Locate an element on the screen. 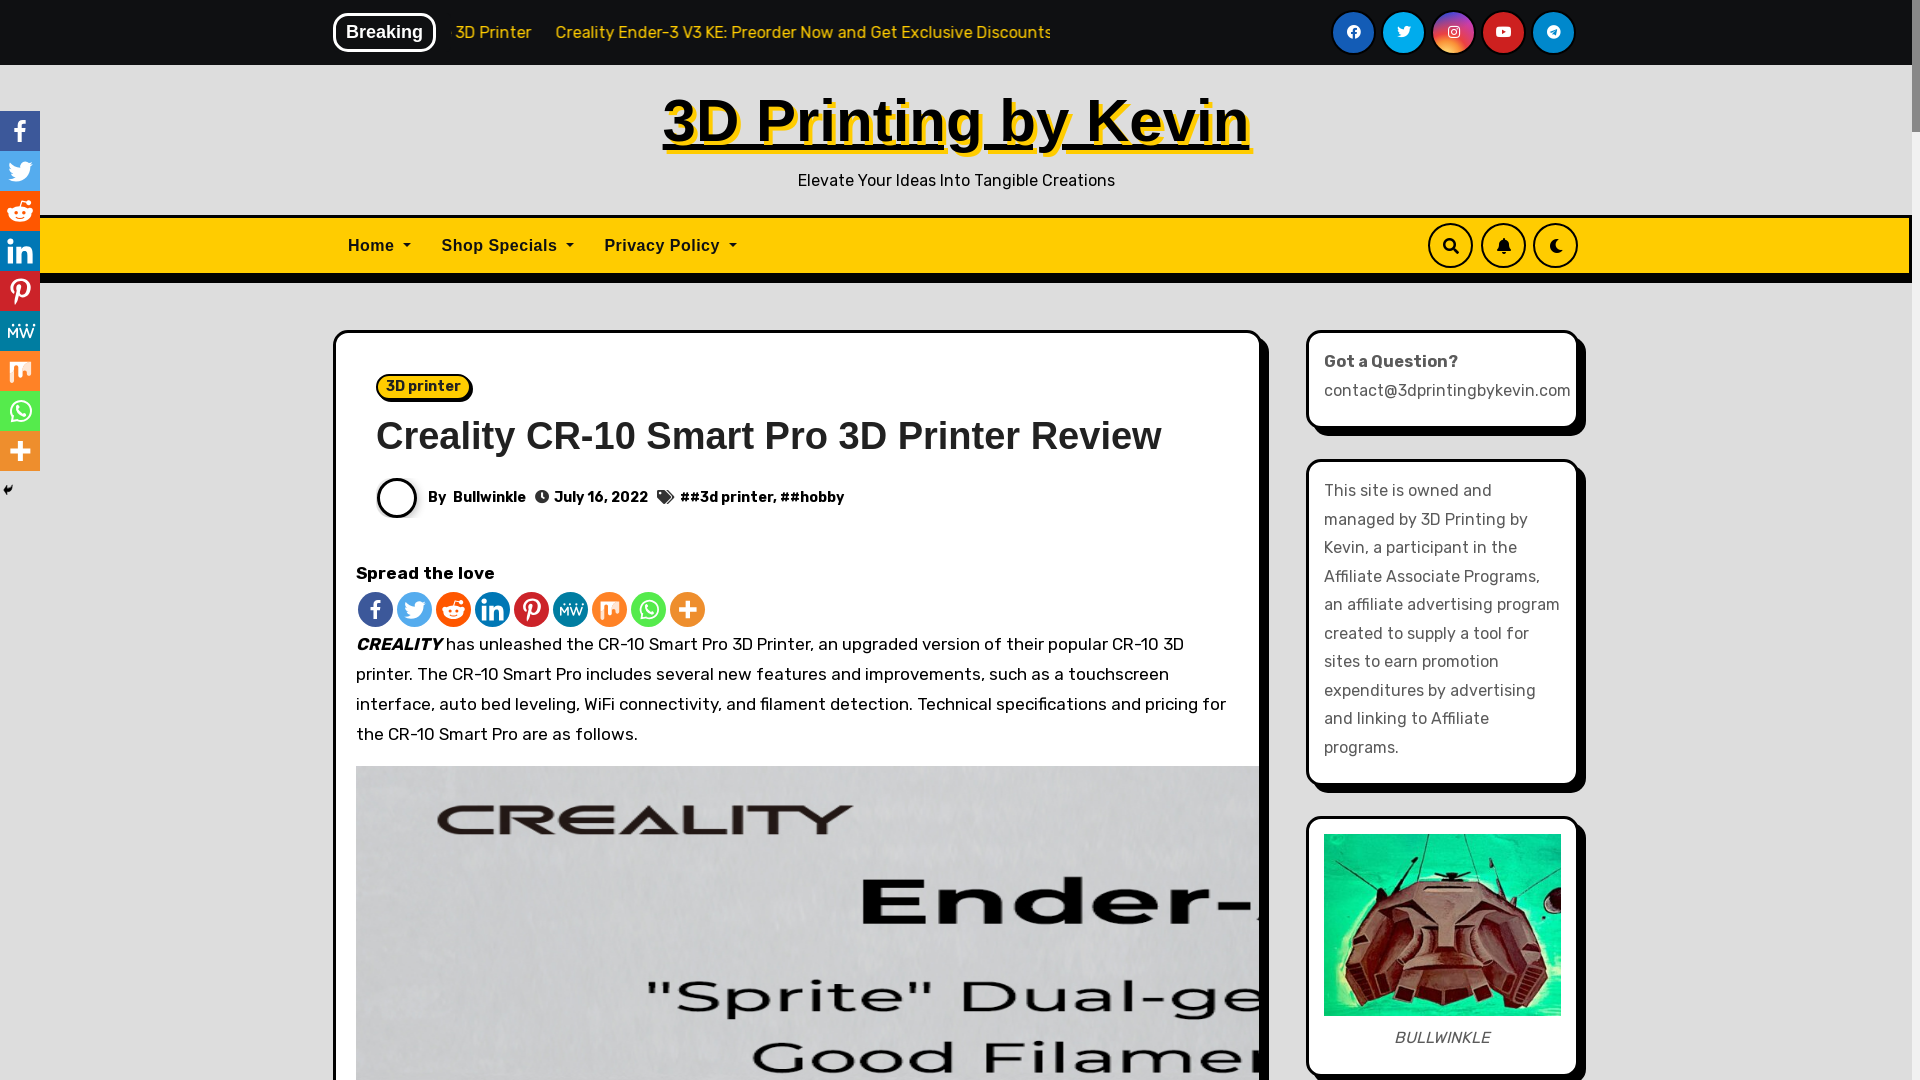  More is located at coordinates (20, 451).